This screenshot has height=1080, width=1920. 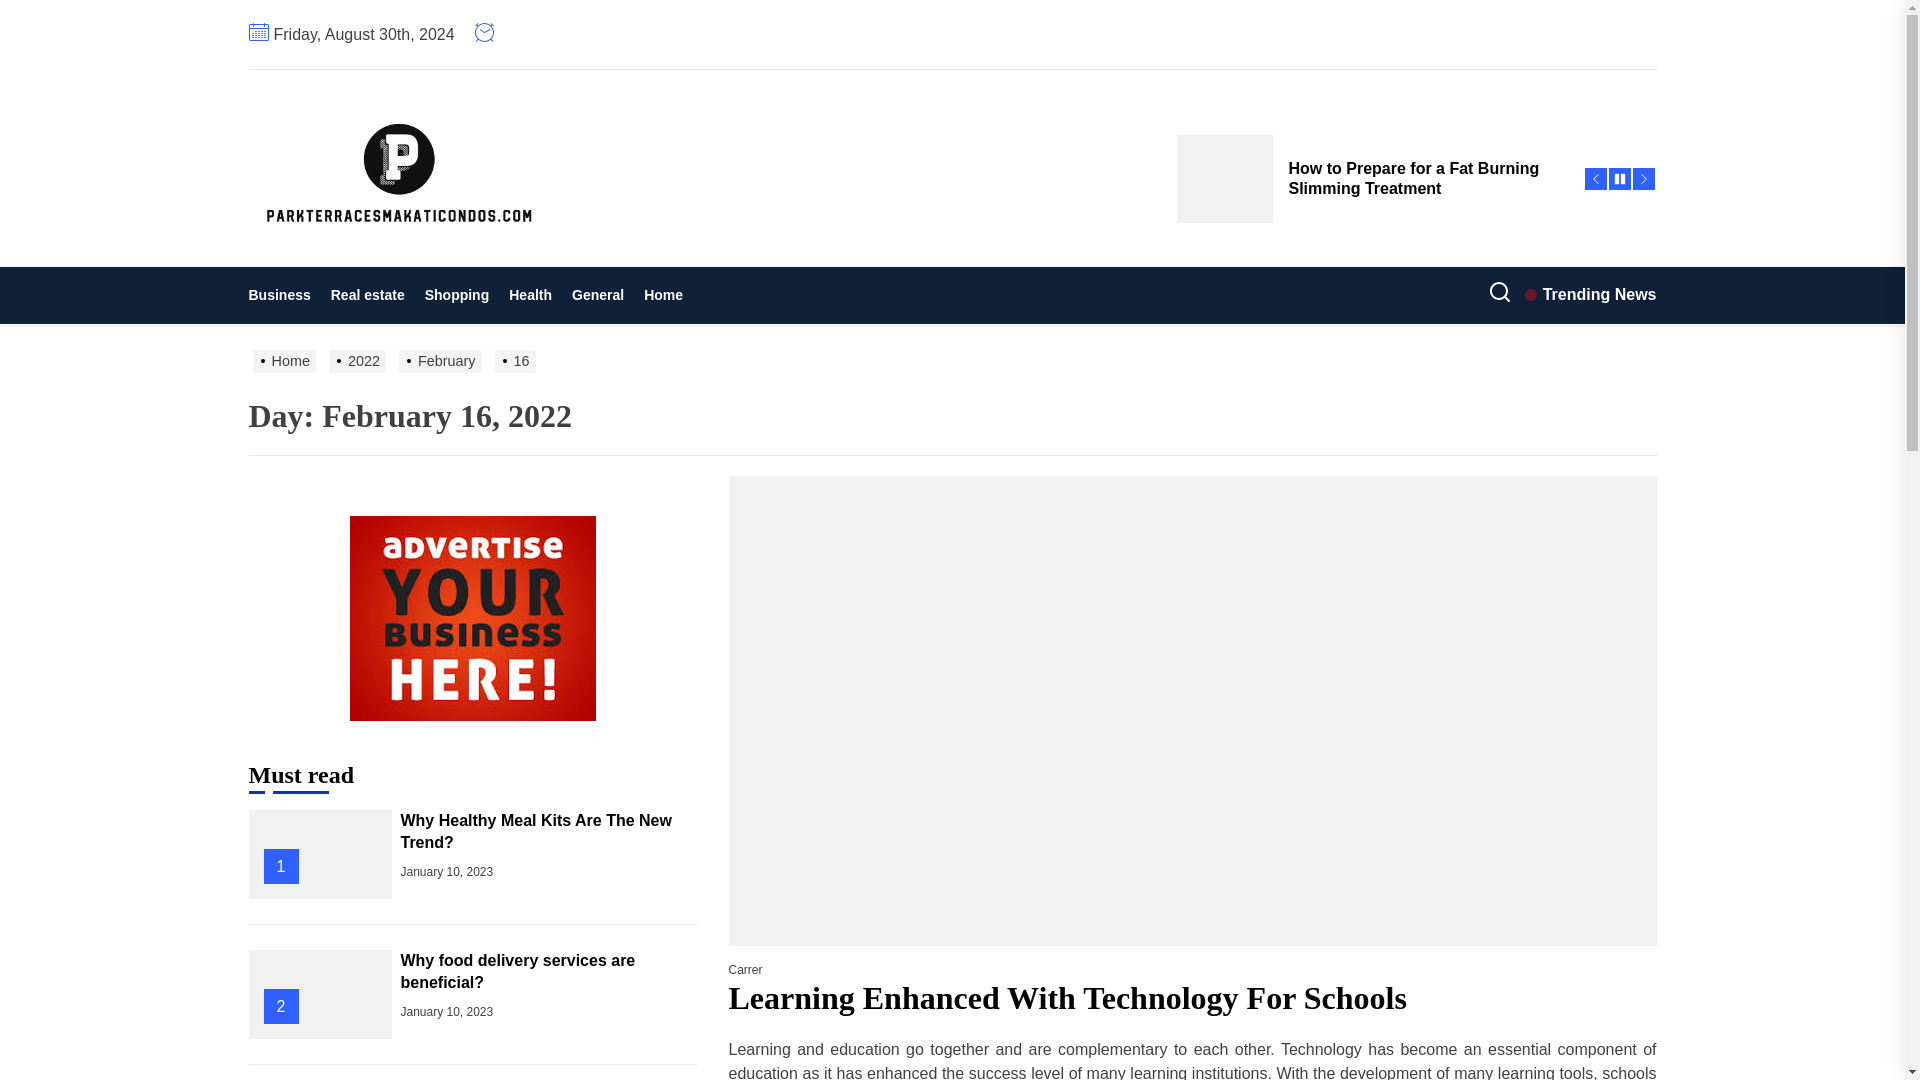 I want to click on Real estate, so click(x=367, y=295).